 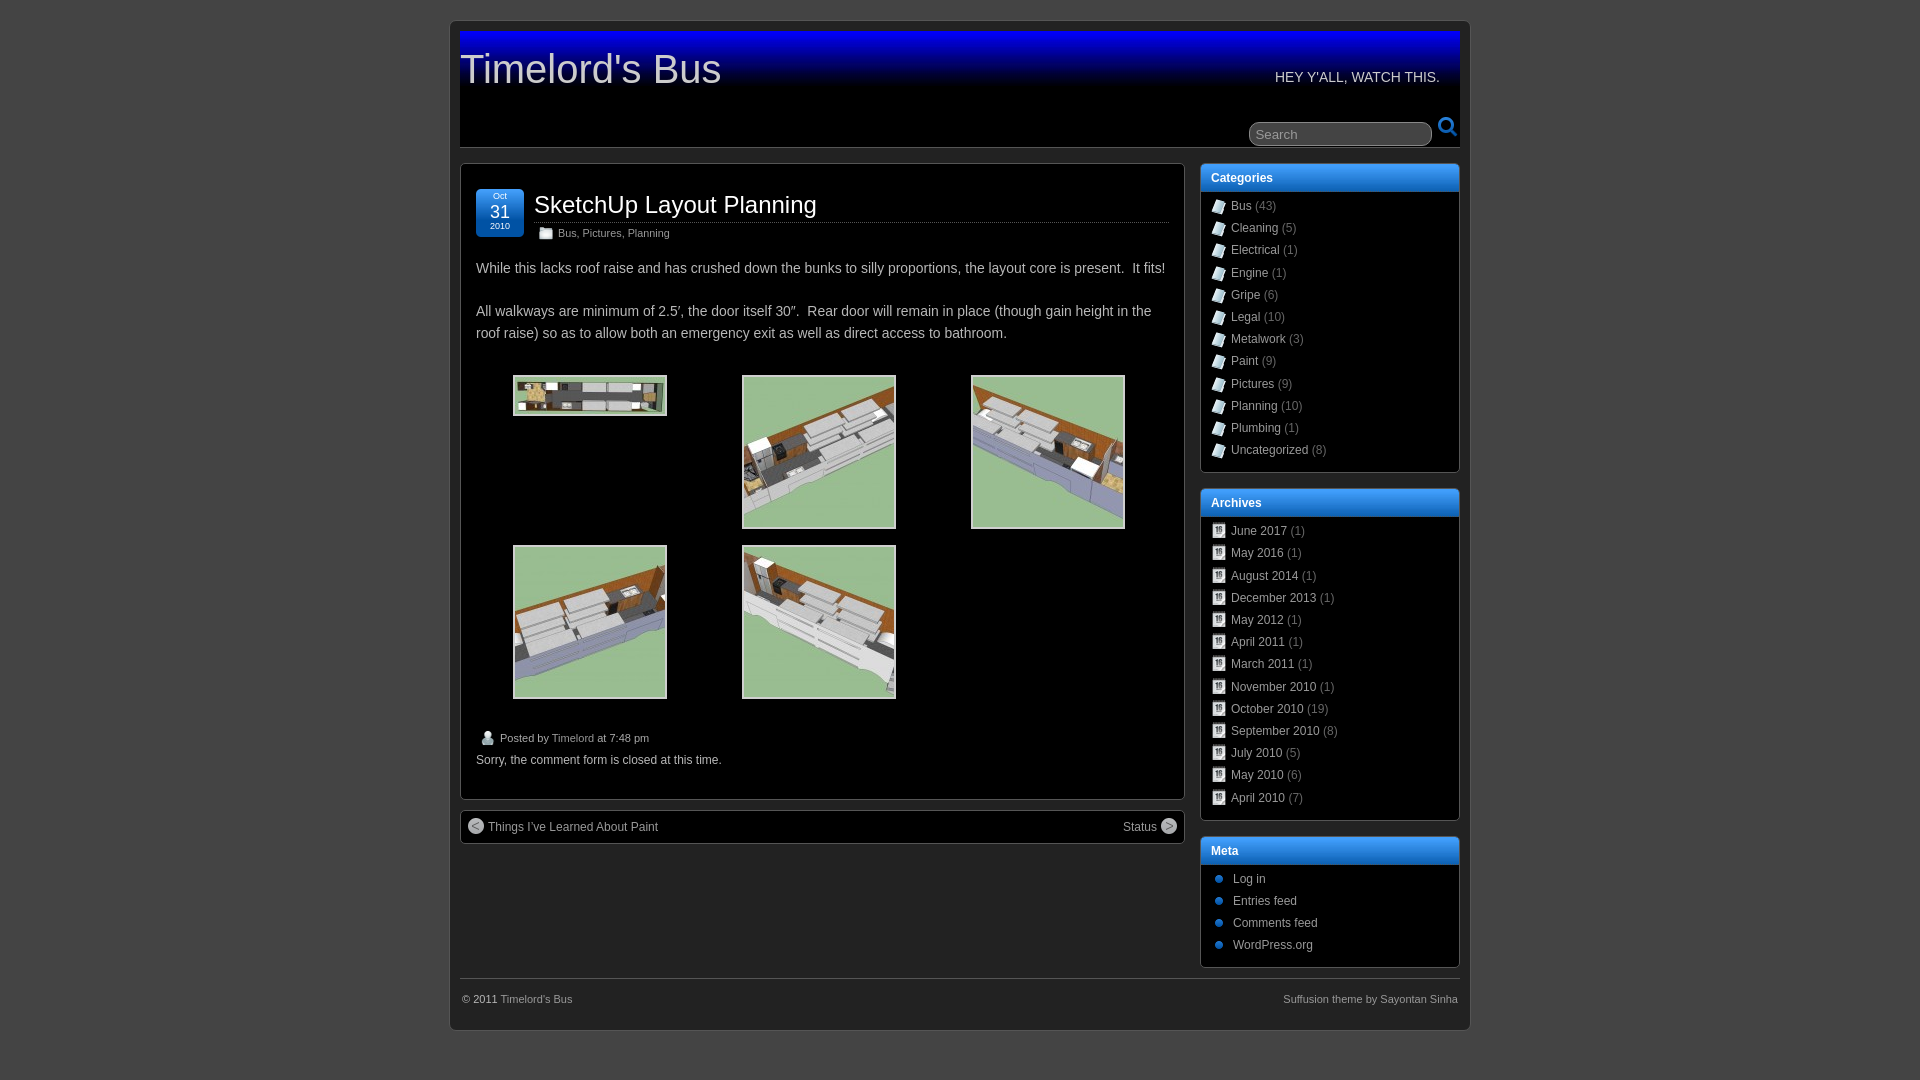 I want to click on Log in, so click(x=1250, y=879).